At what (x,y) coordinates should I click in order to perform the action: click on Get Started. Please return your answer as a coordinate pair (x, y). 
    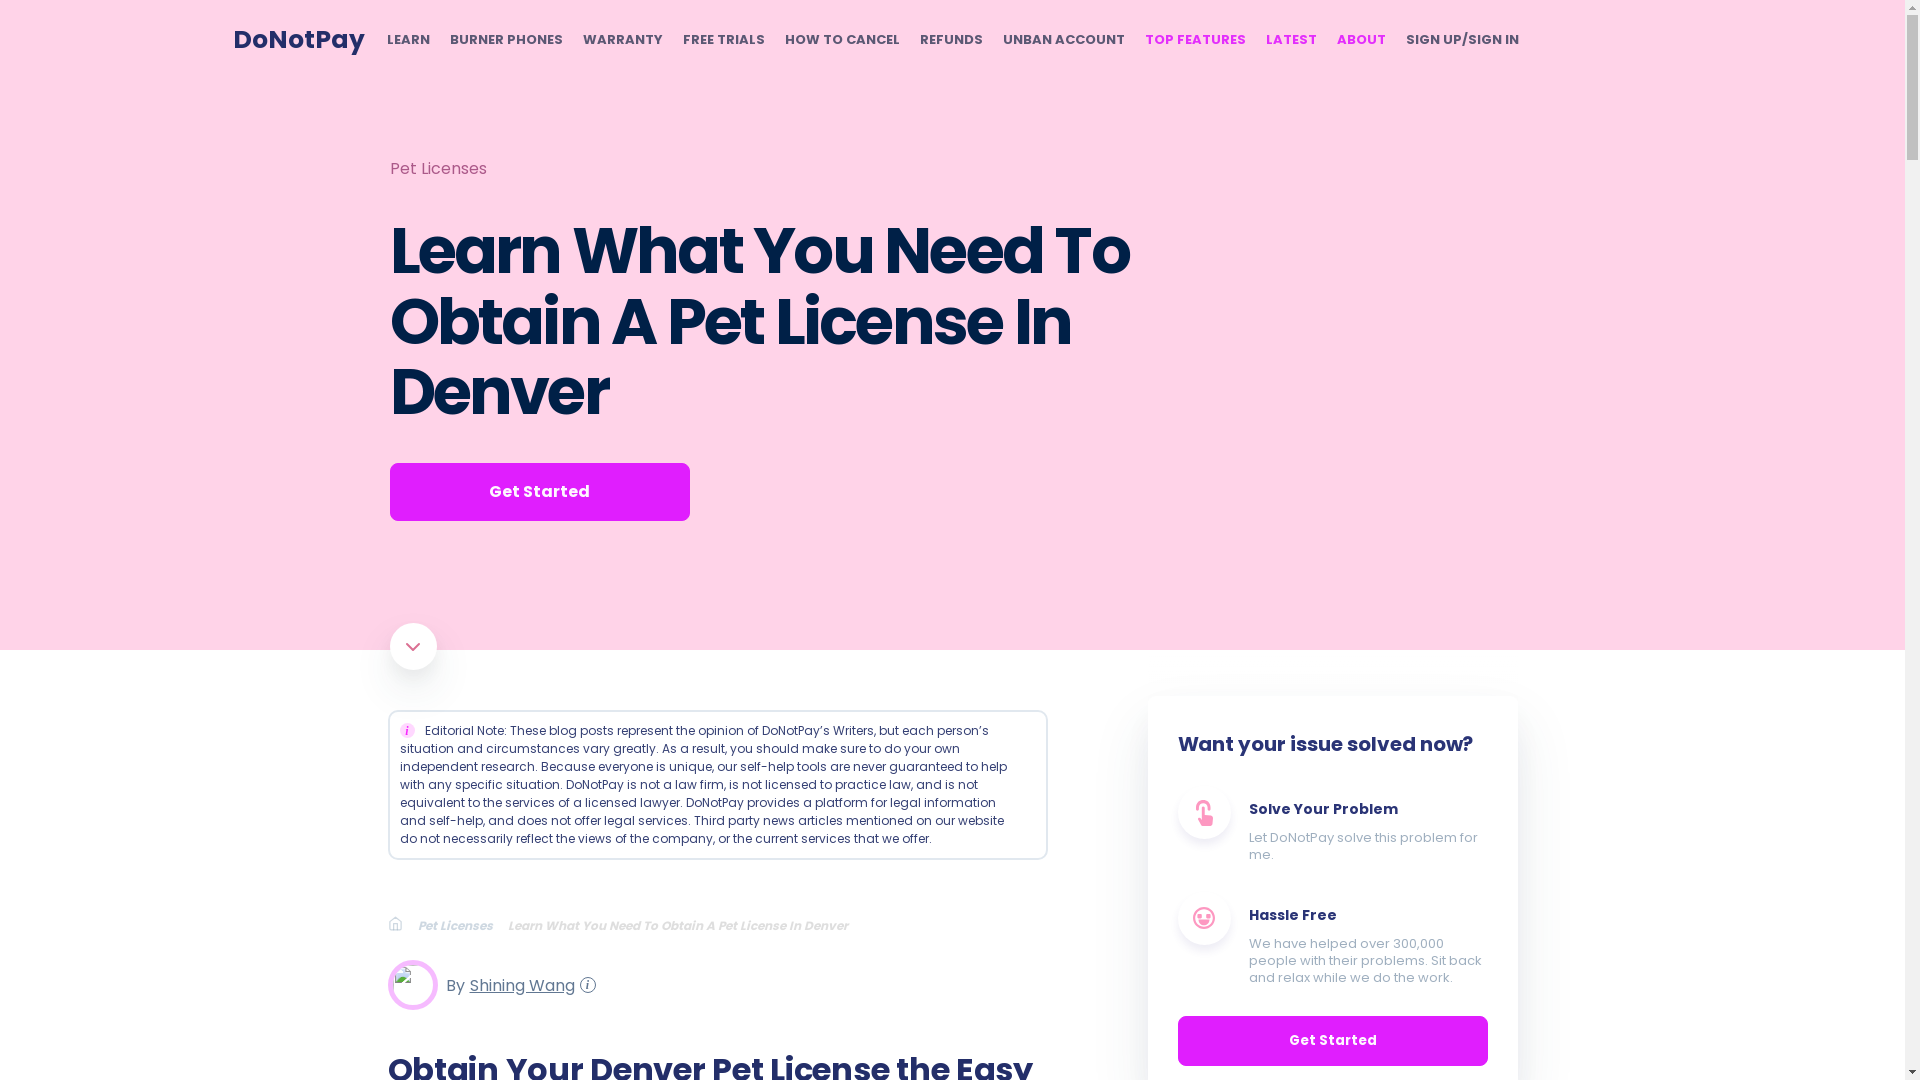
    Looking at the image, I should click on (539, 492).